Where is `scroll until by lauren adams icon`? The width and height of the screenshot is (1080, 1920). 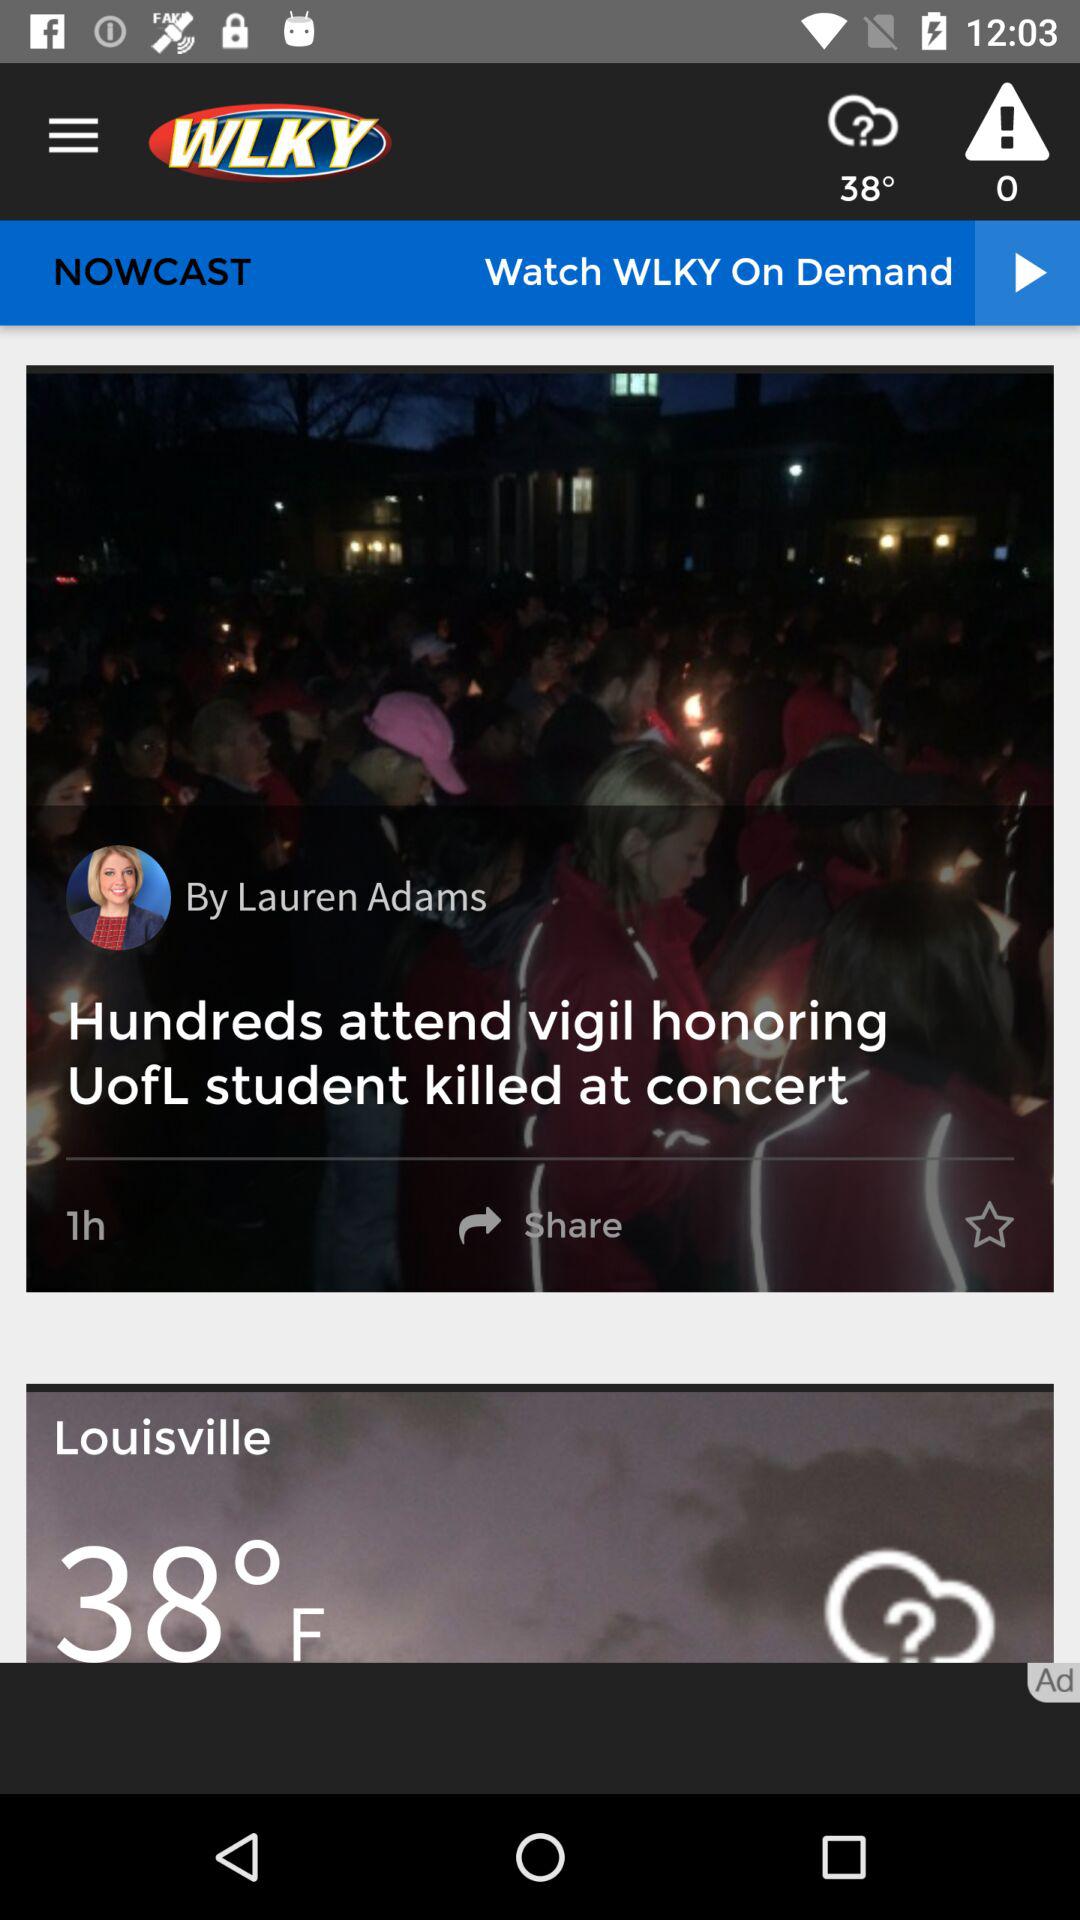
scroll until by lauren adams icon is located at coordinates (335, 898).